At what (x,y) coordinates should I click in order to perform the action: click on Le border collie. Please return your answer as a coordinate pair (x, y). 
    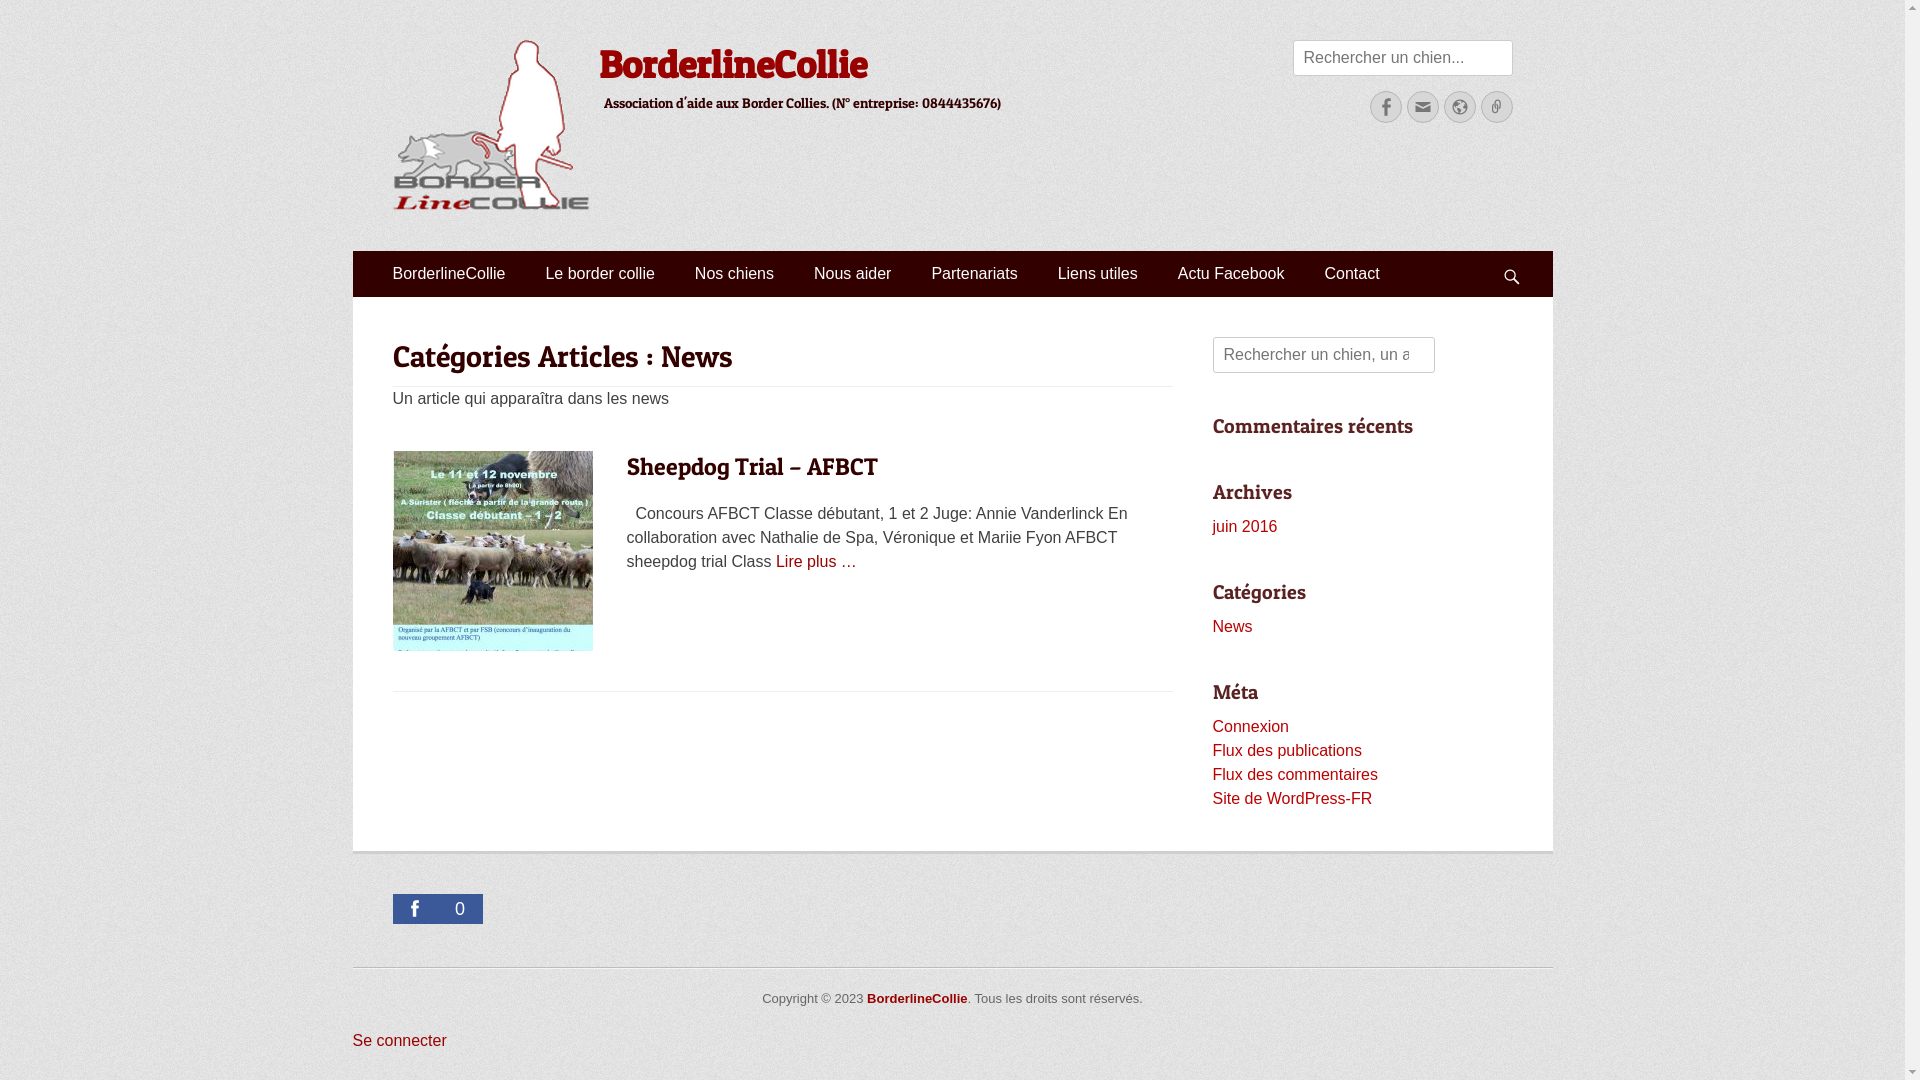
    Looking at the image, I should click on (600, 274).